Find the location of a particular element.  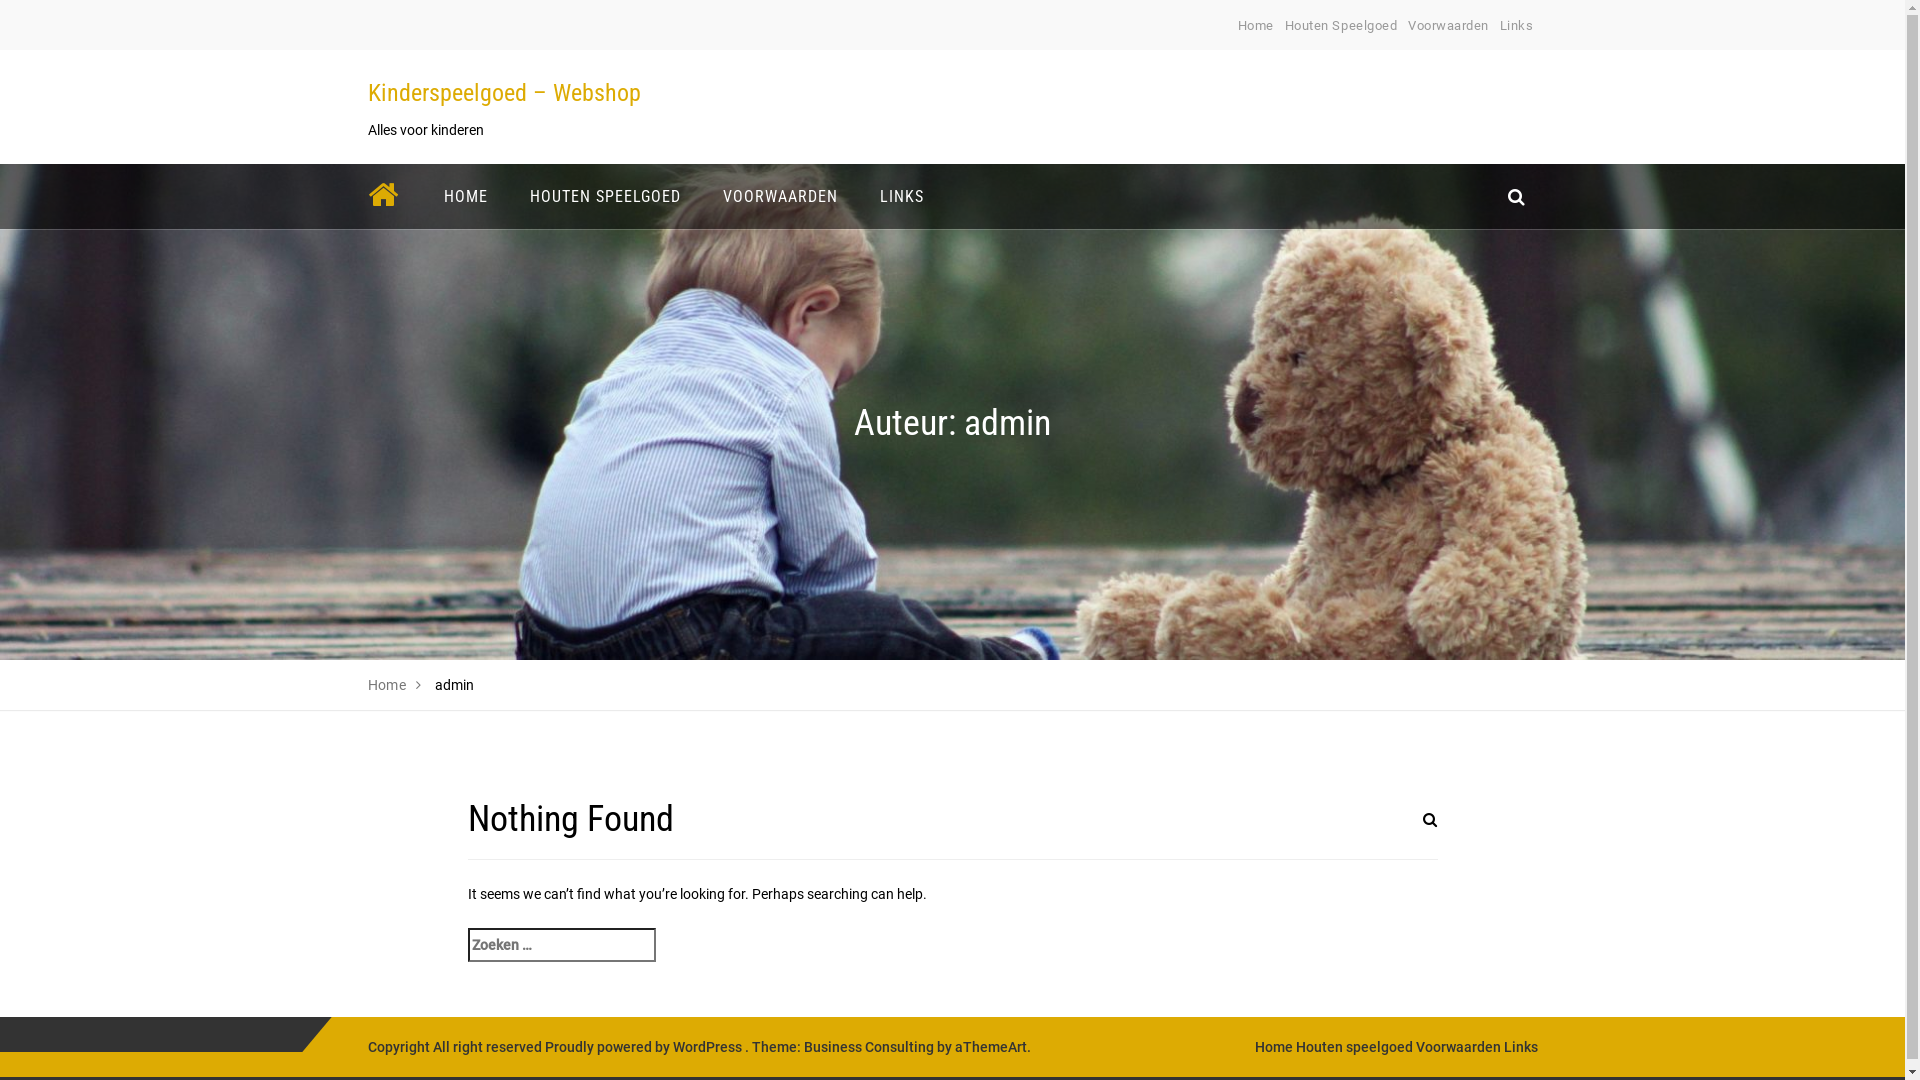

search_icon is located at coordinates (1516, 196).